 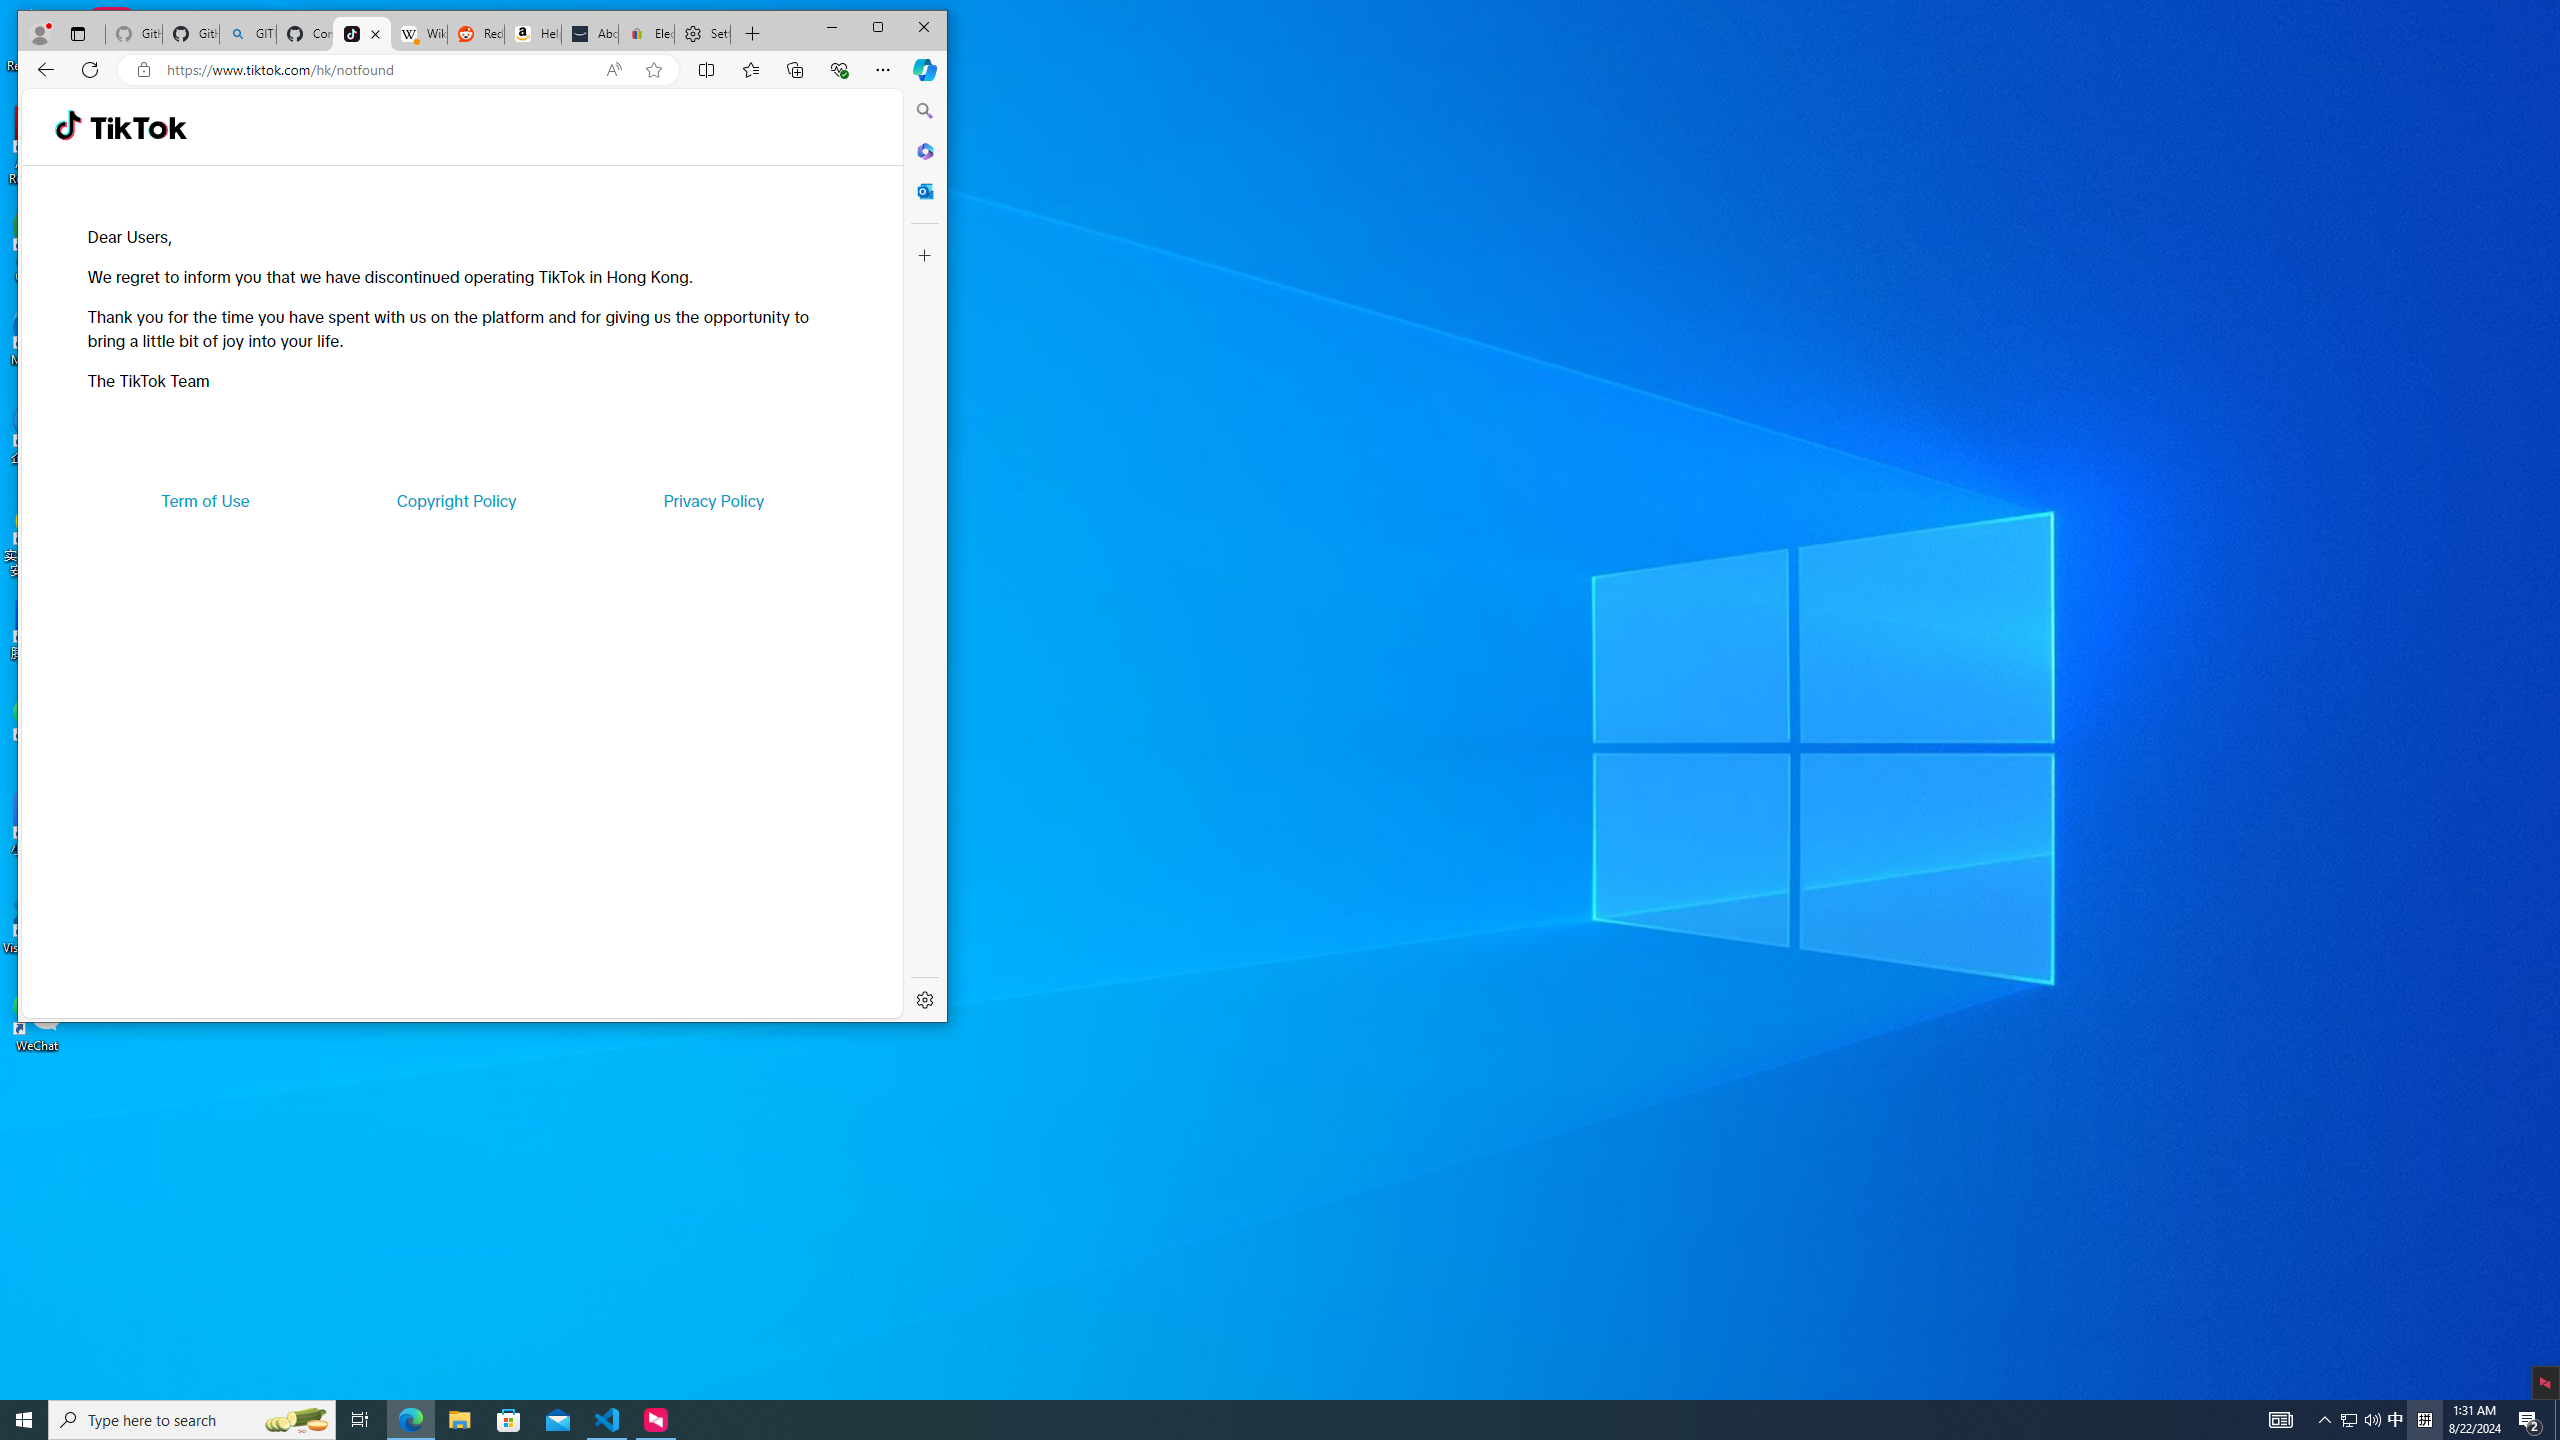 I want to click on Copyright Policy, so click(x=296, y=1420).